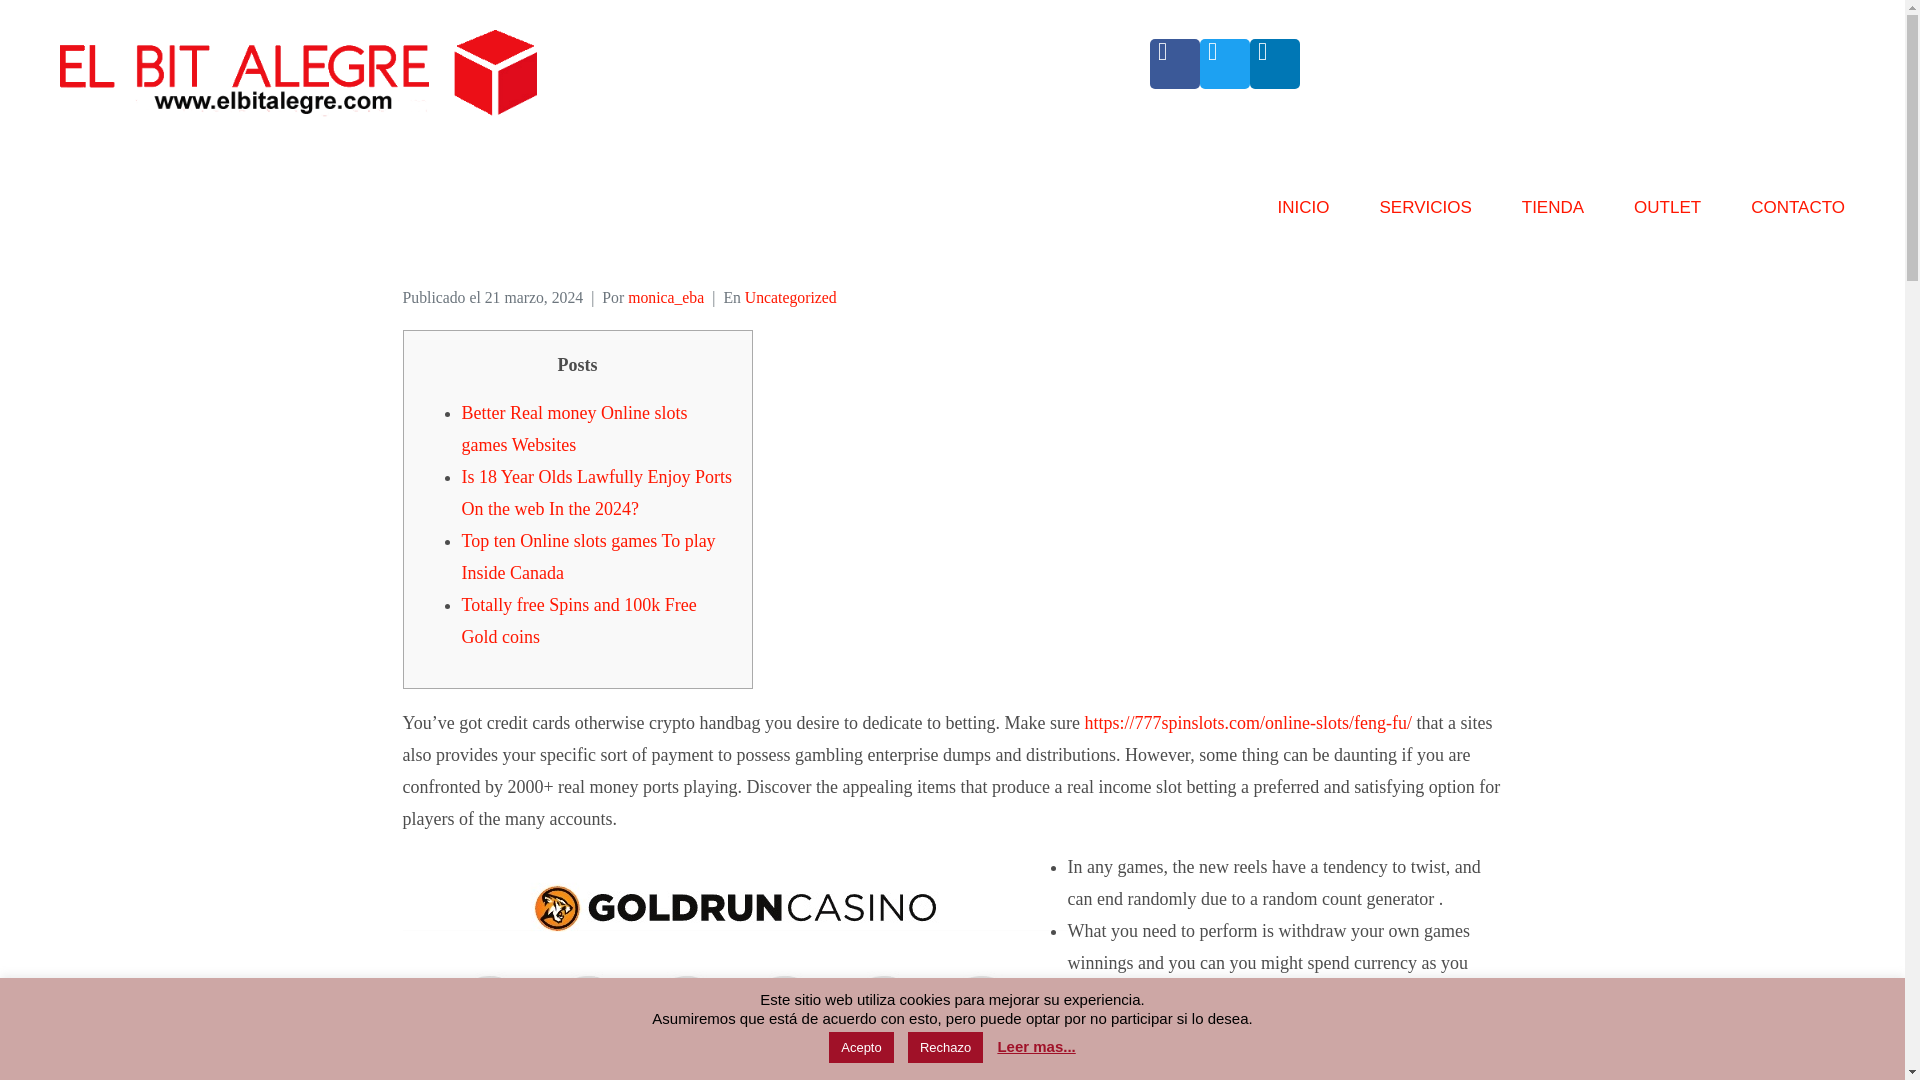 This screenshot has height=1080, width=1920. I want to click on Uncategorized, so click(790, 297).